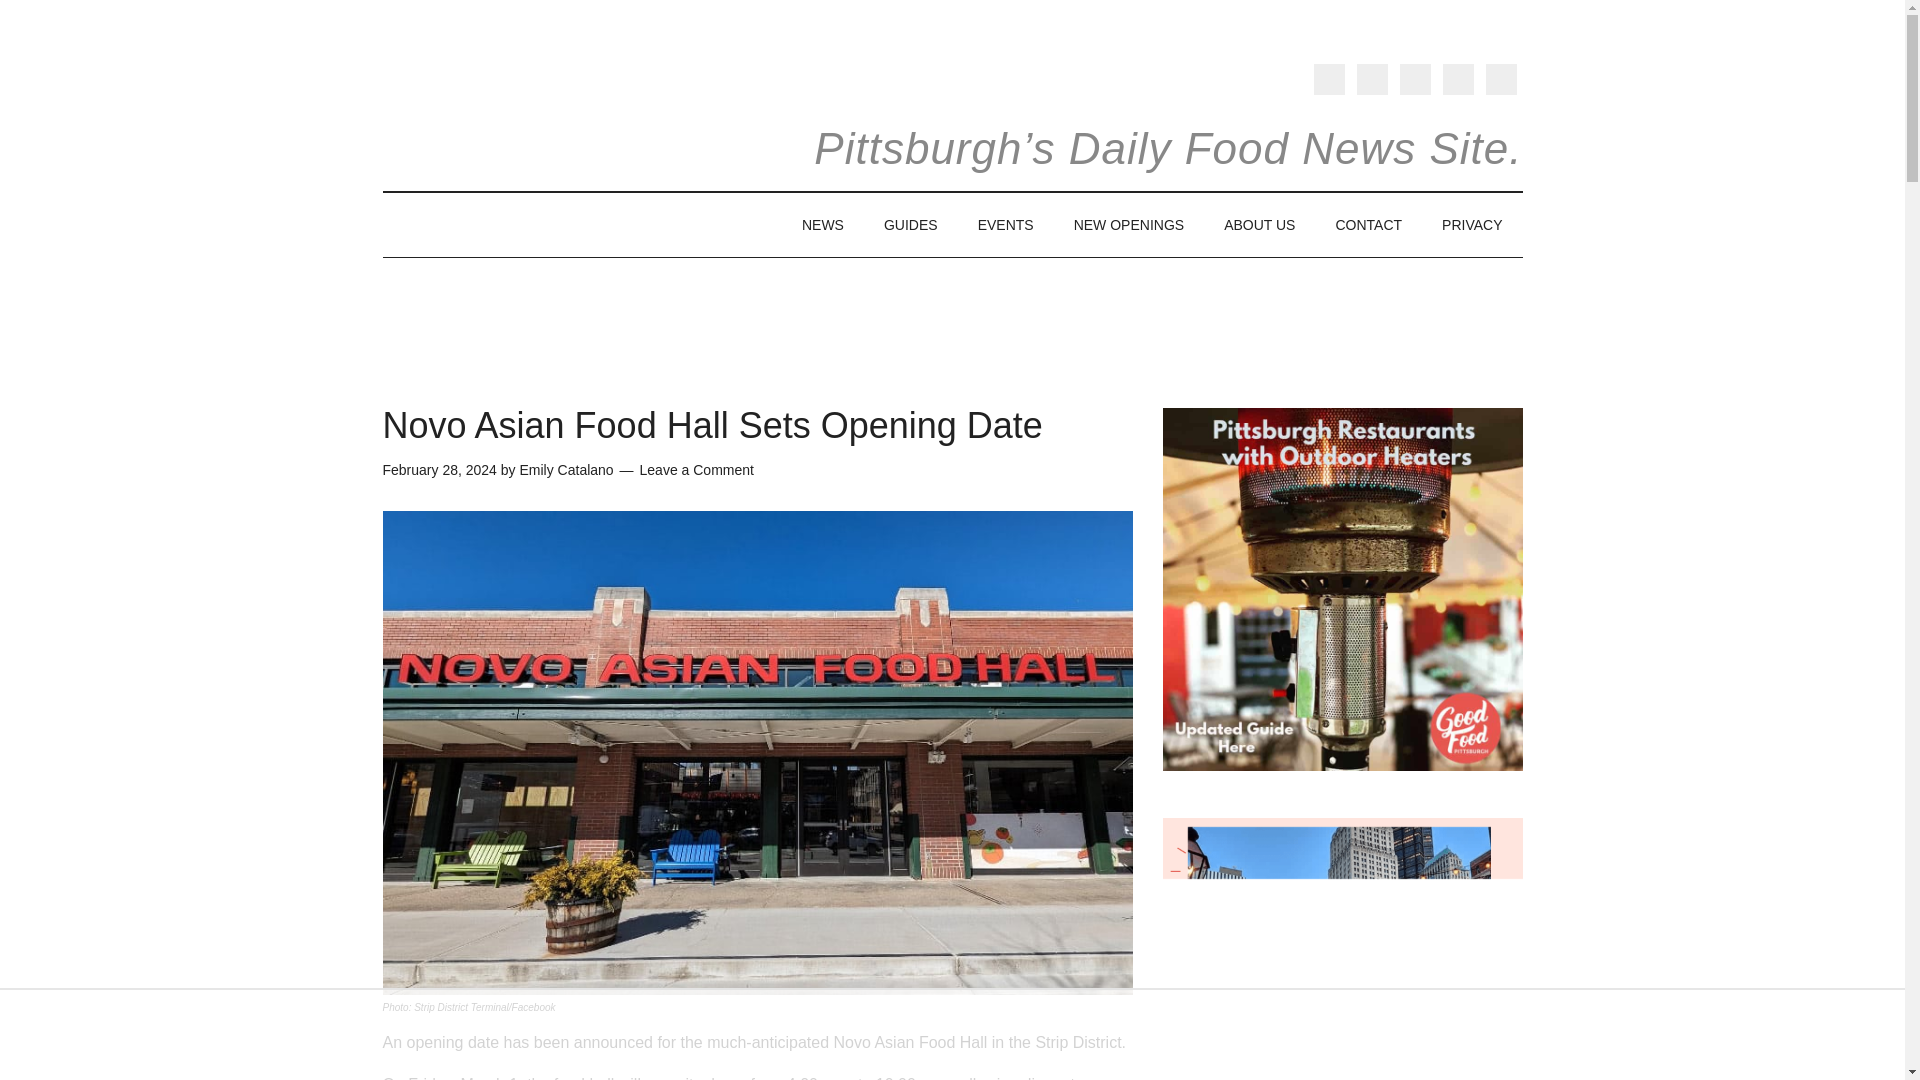  Describe the element at coordinates (1368, 225) in the screenshot. I see `CONTACT` at that location.